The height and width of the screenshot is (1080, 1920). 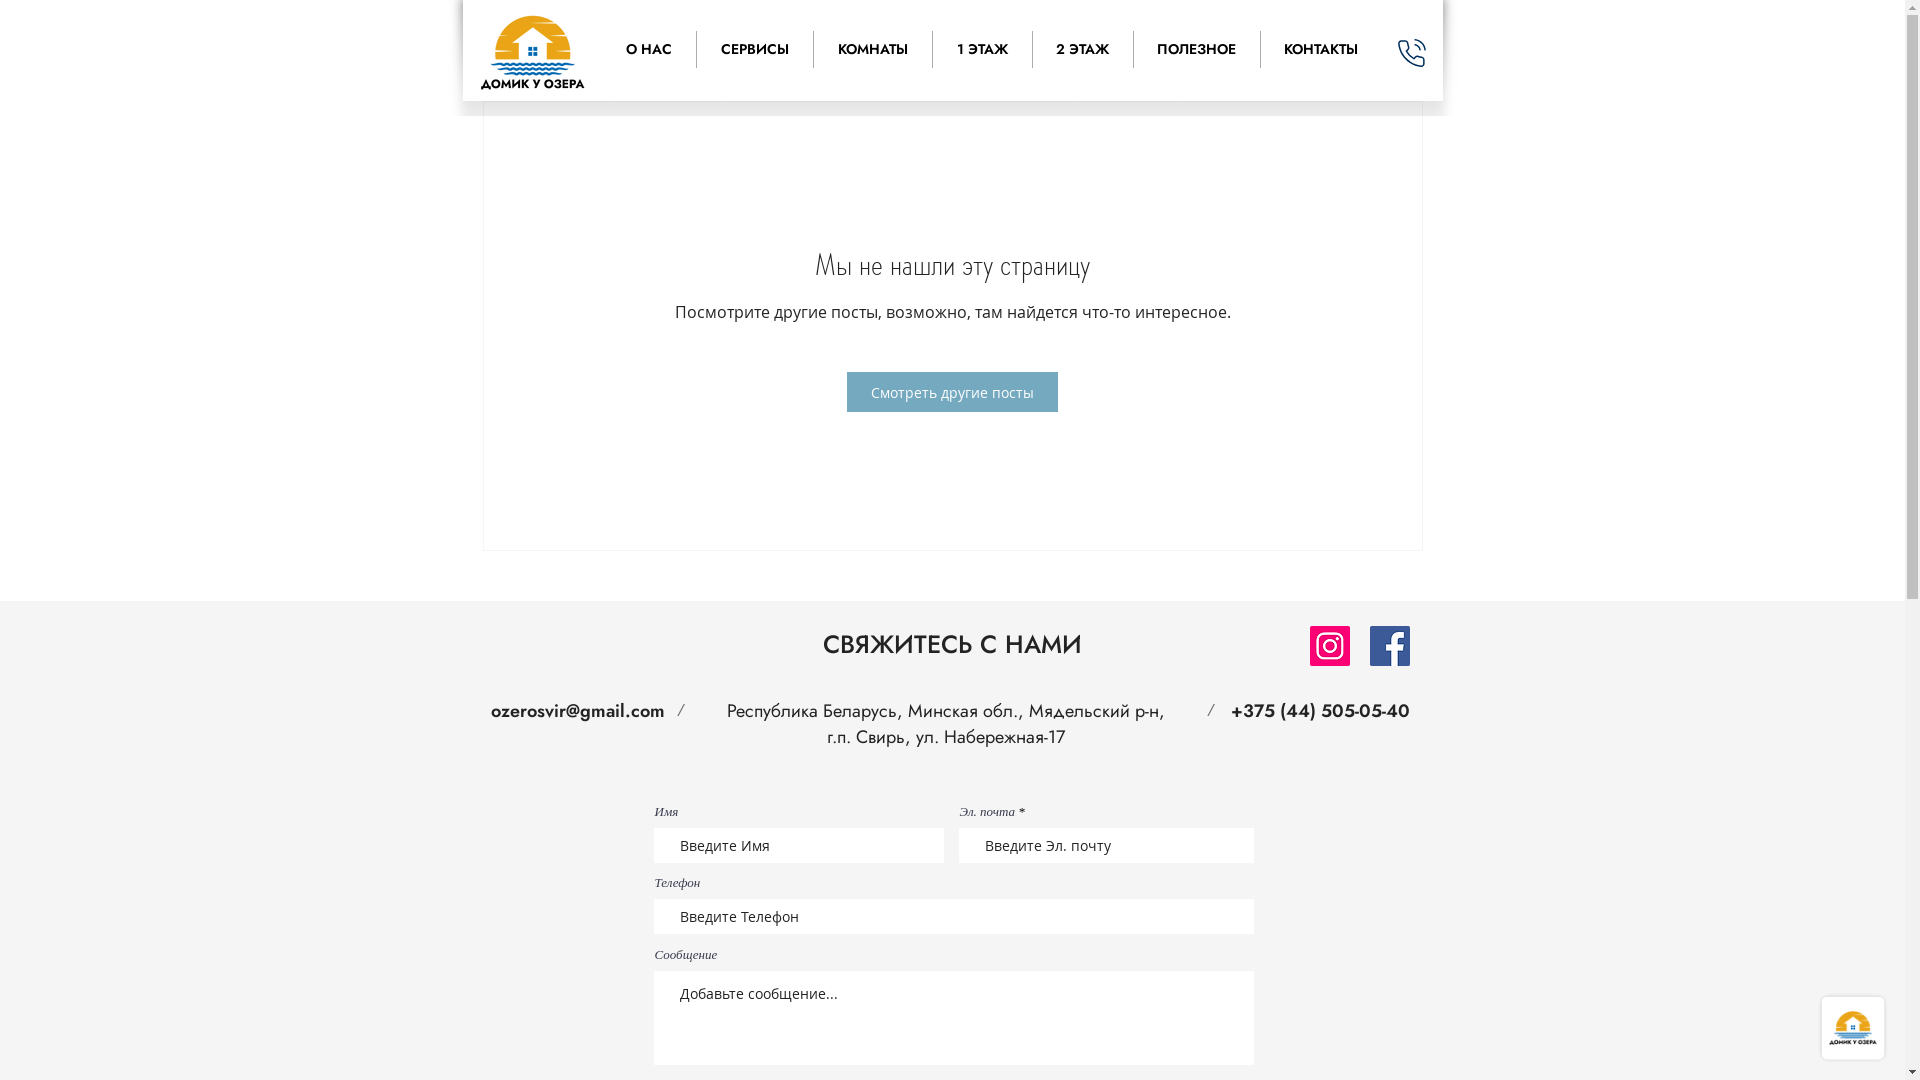 What do you see at coordinates (532, 52) in the screenshot?
I see `_edited.png` at bounding box center [532, 52].